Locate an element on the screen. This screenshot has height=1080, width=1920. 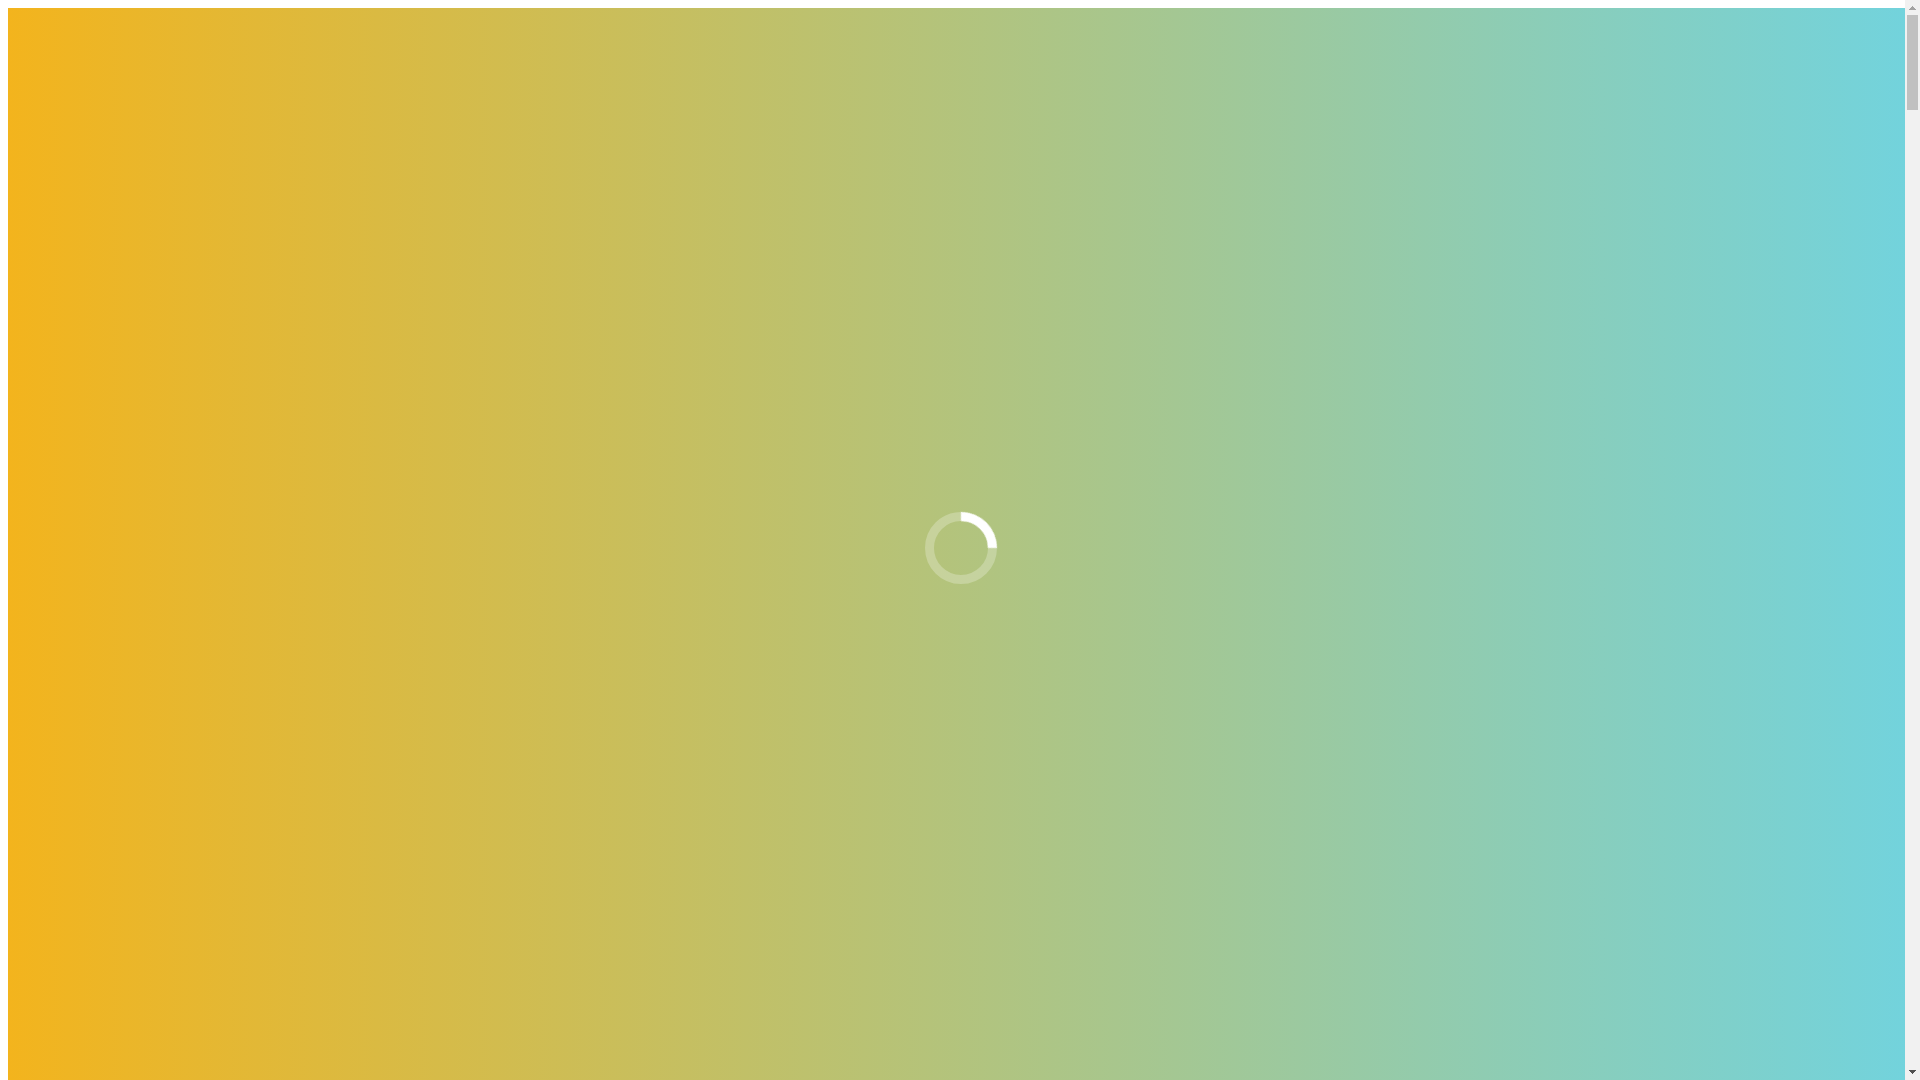
Login is located at coordinates (107, 638).